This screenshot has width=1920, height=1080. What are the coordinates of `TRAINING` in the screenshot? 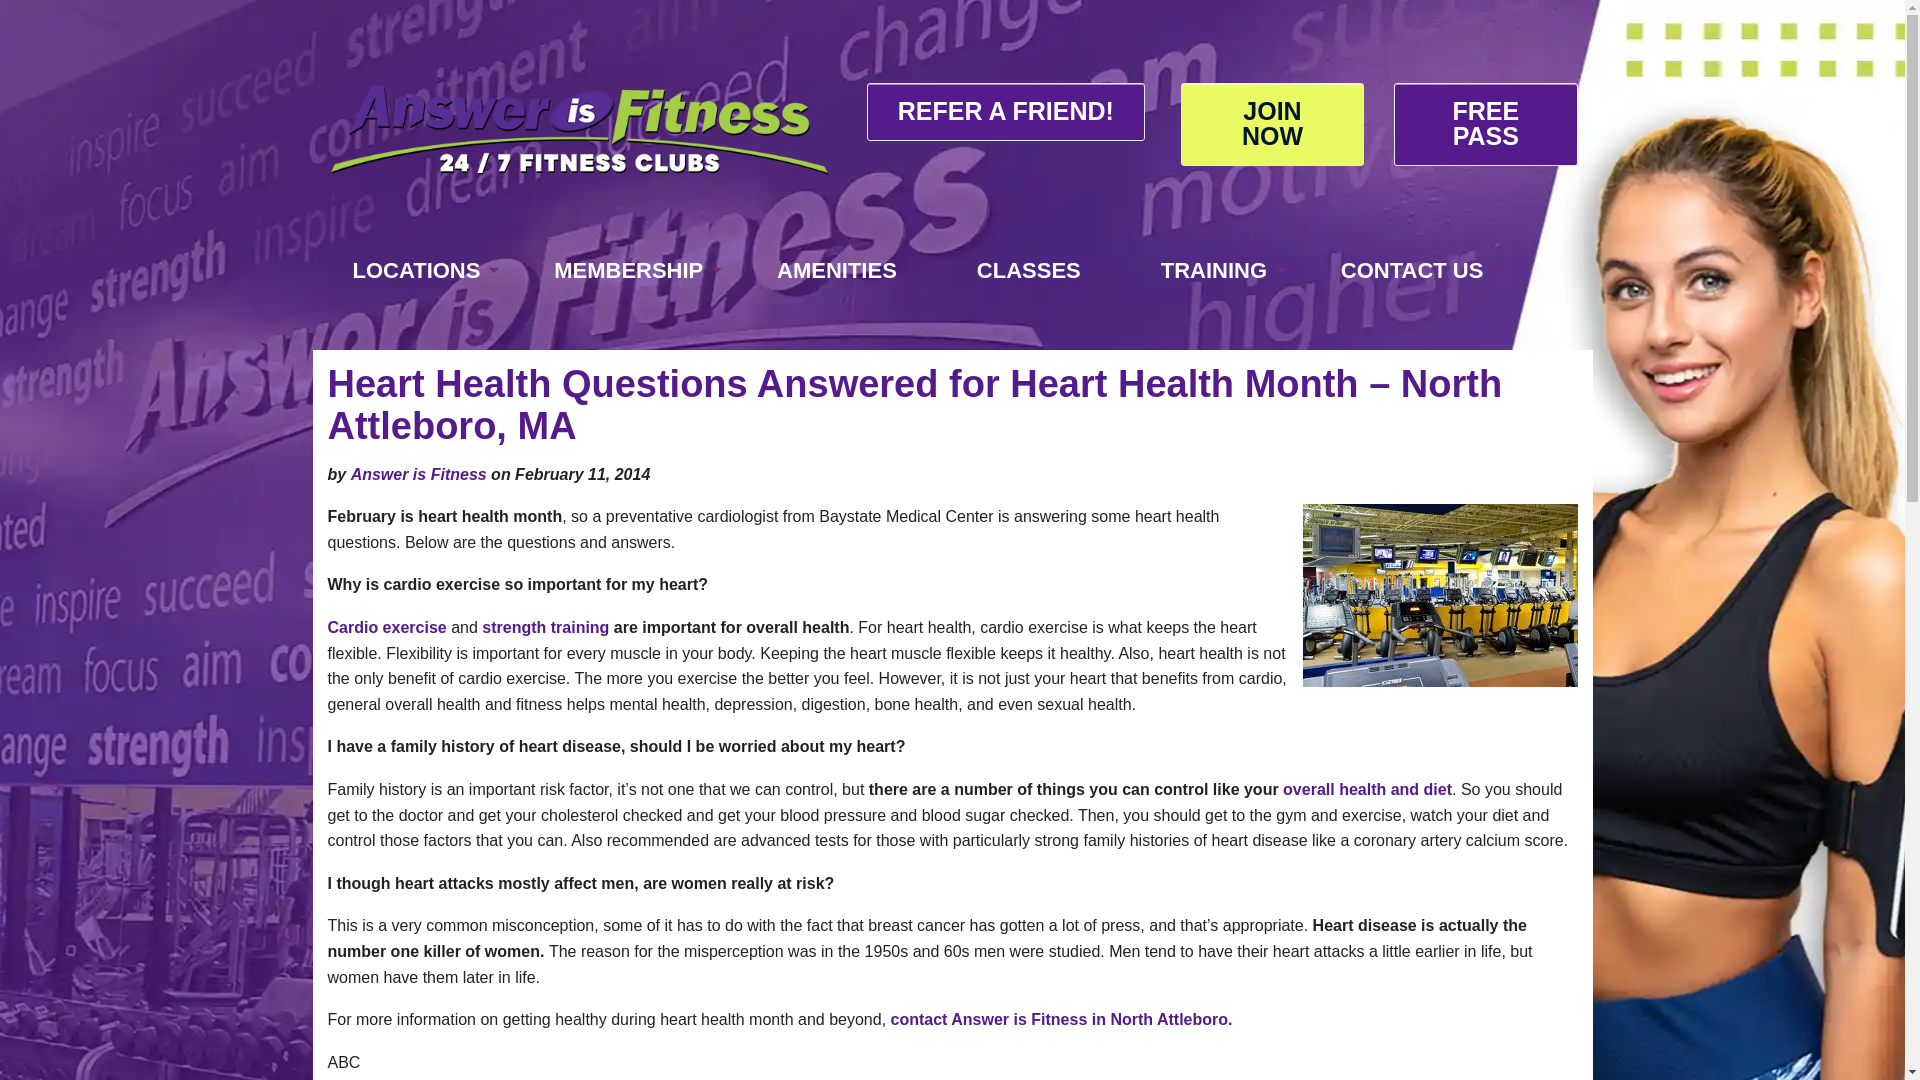 It's located at (1211, 270).